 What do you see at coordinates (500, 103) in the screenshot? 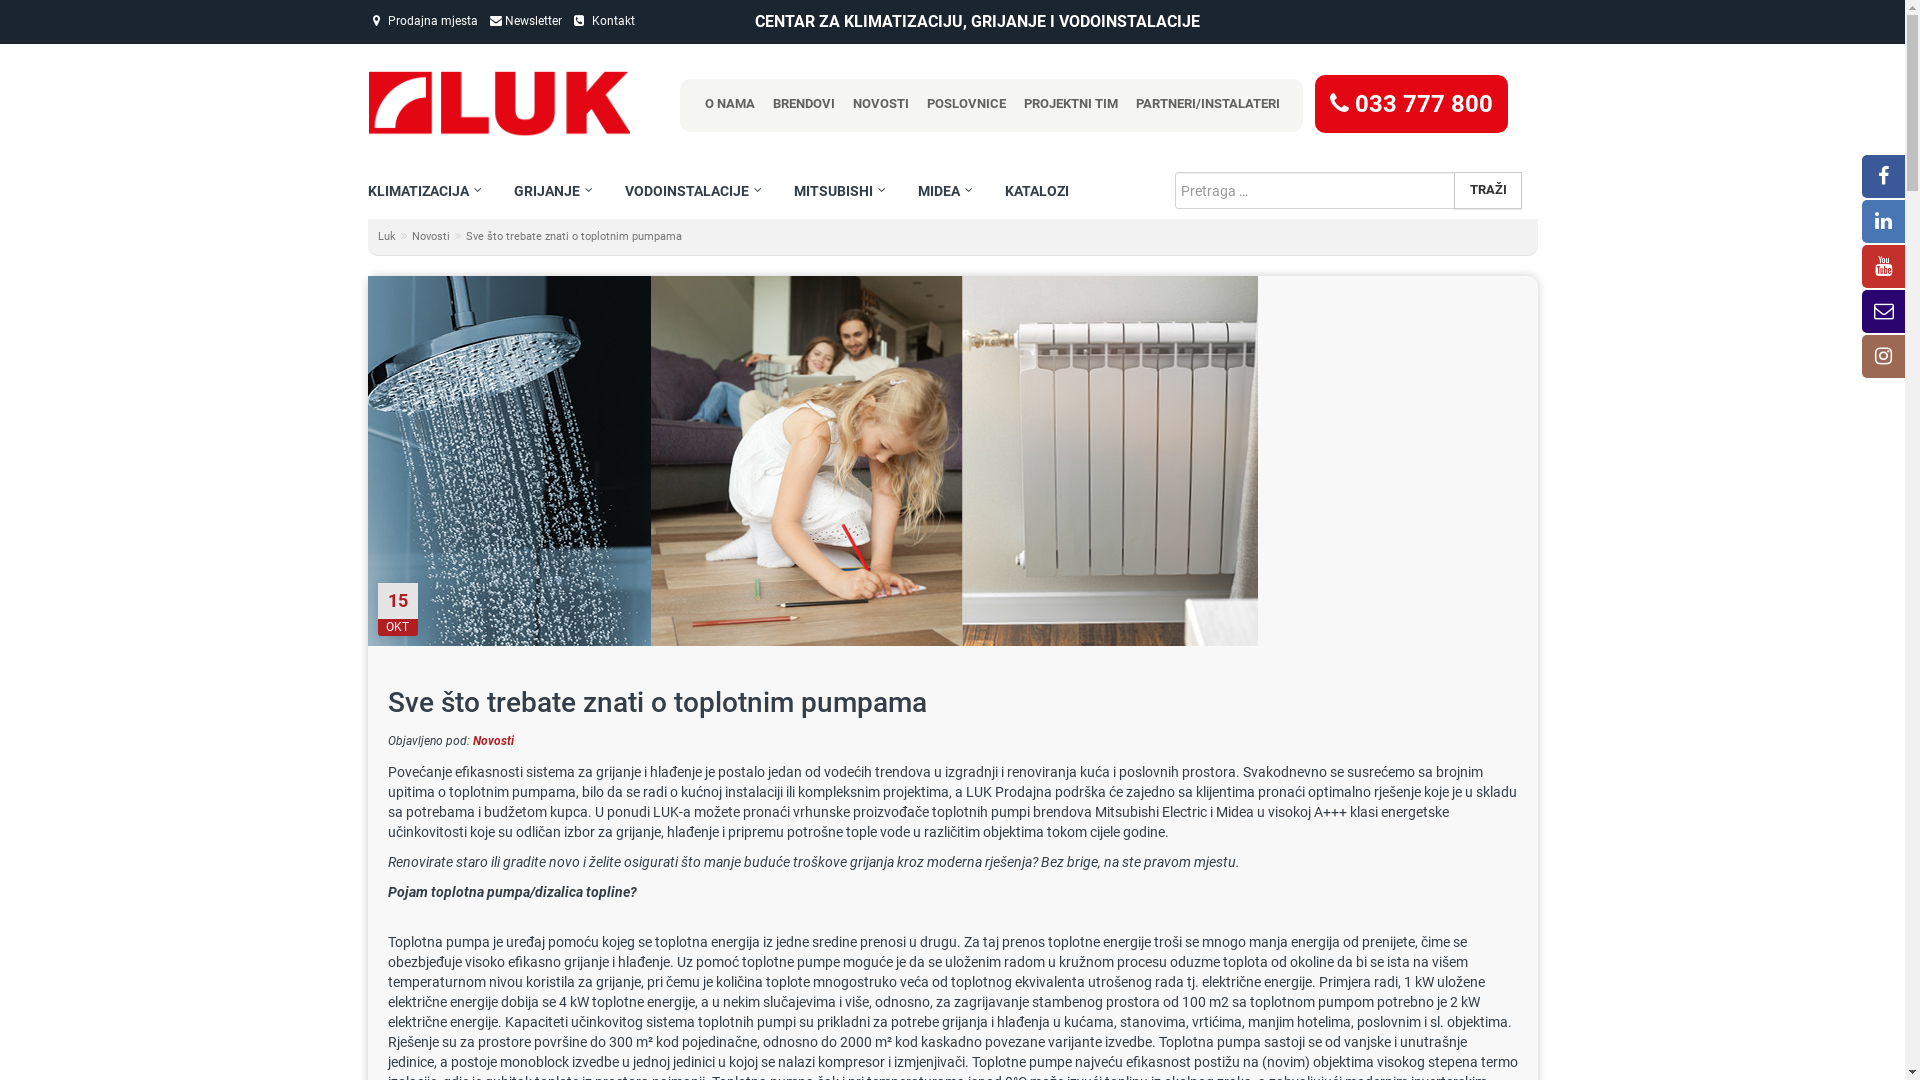
I see `LUK` at bounding box center [500, 103].